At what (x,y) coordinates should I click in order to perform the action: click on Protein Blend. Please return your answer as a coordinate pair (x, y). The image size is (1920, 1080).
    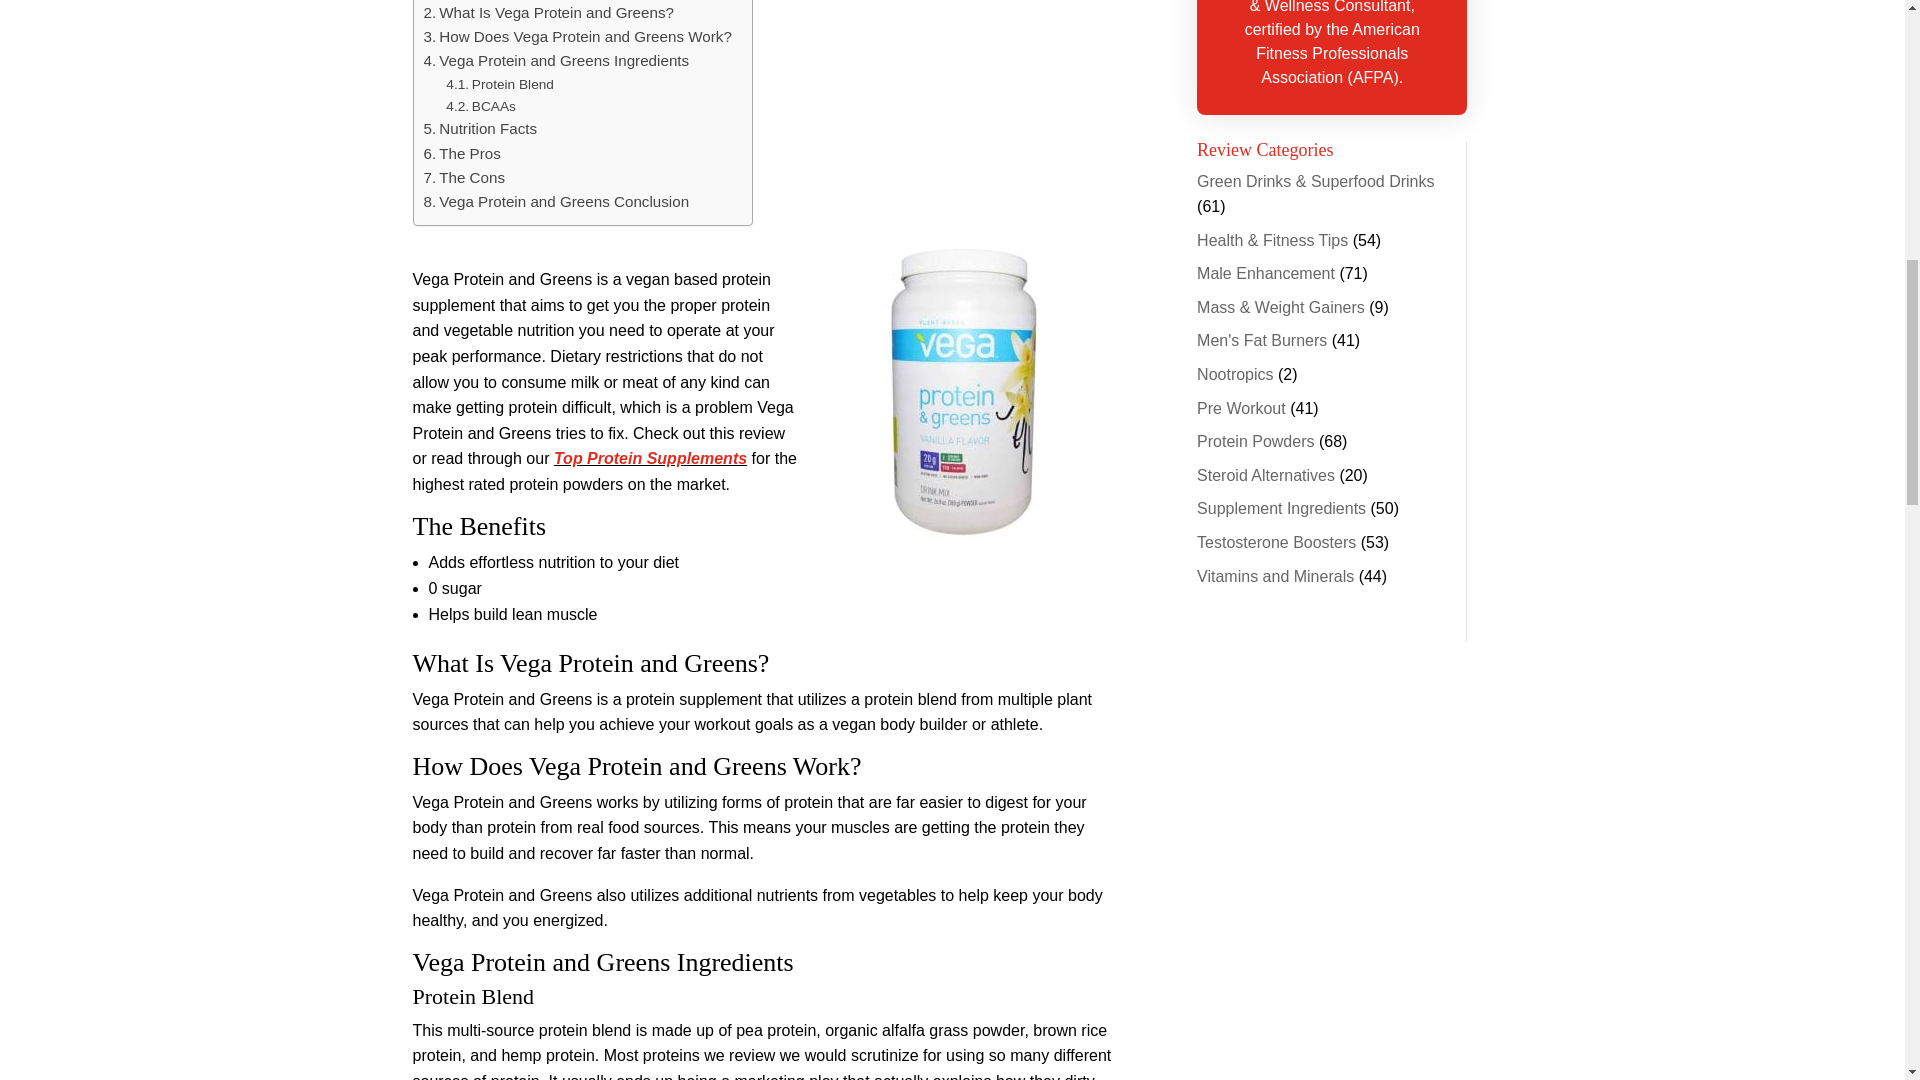
    Looking at the image, I should click on (500, 85).